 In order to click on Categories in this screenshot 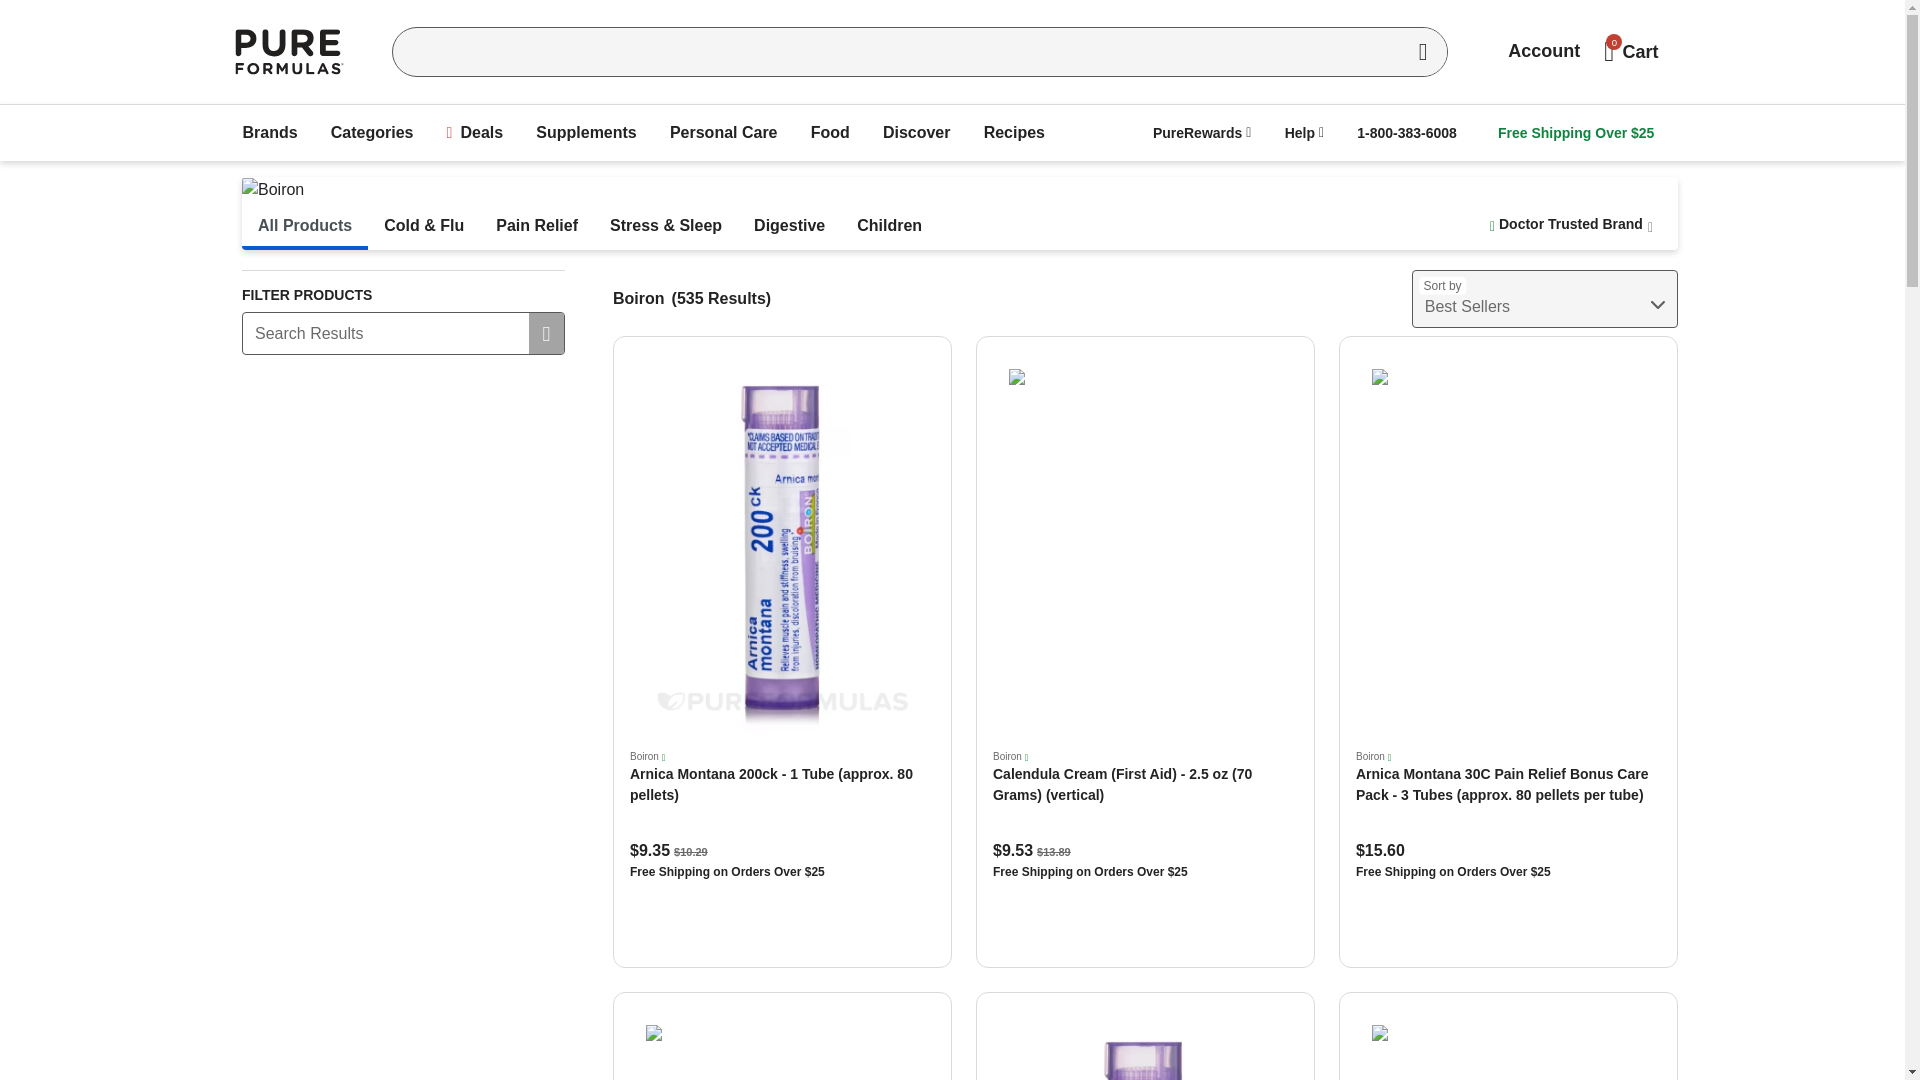, I will do `click(372, 133)`.